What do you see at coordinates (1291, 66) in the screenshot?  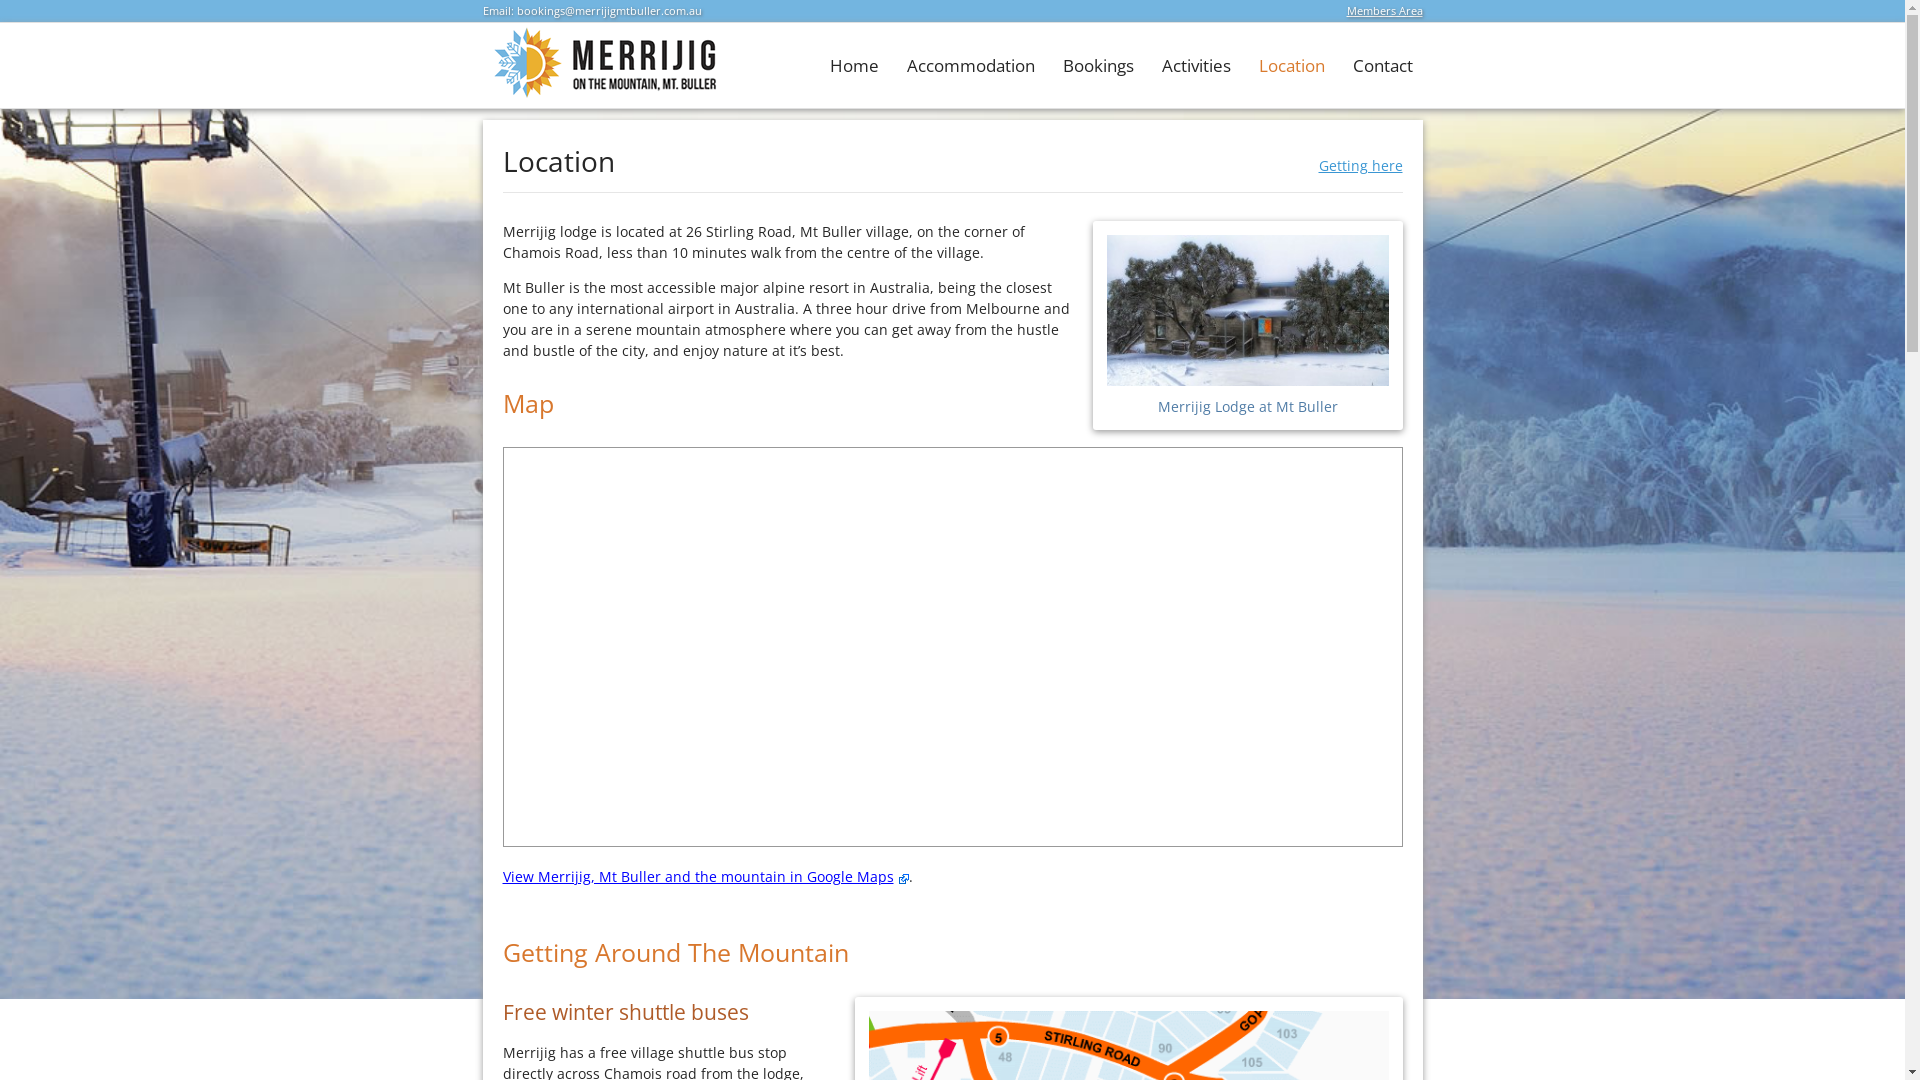 I see `Location` at bounding box center [1291, 66].